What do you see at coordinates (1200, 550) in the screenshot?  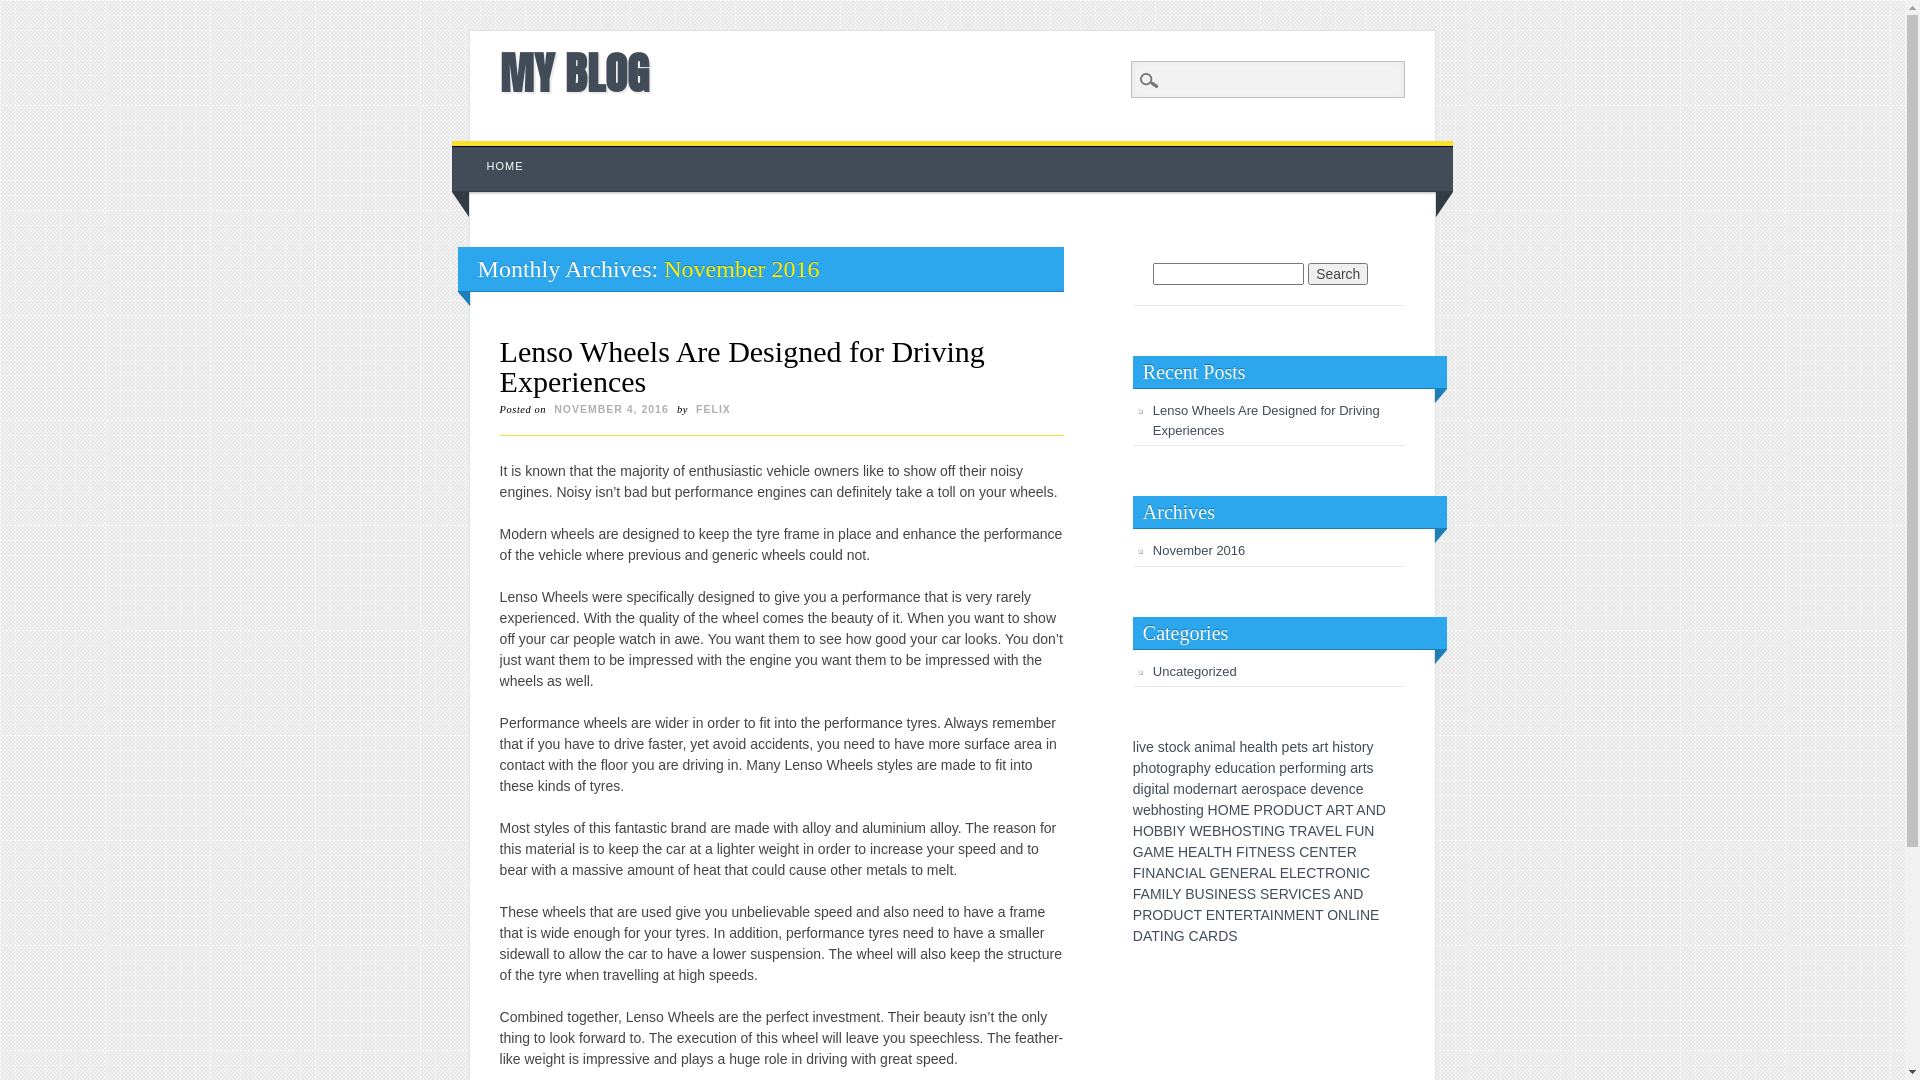 I see `November 2016` at bounding box center [1200, 550].